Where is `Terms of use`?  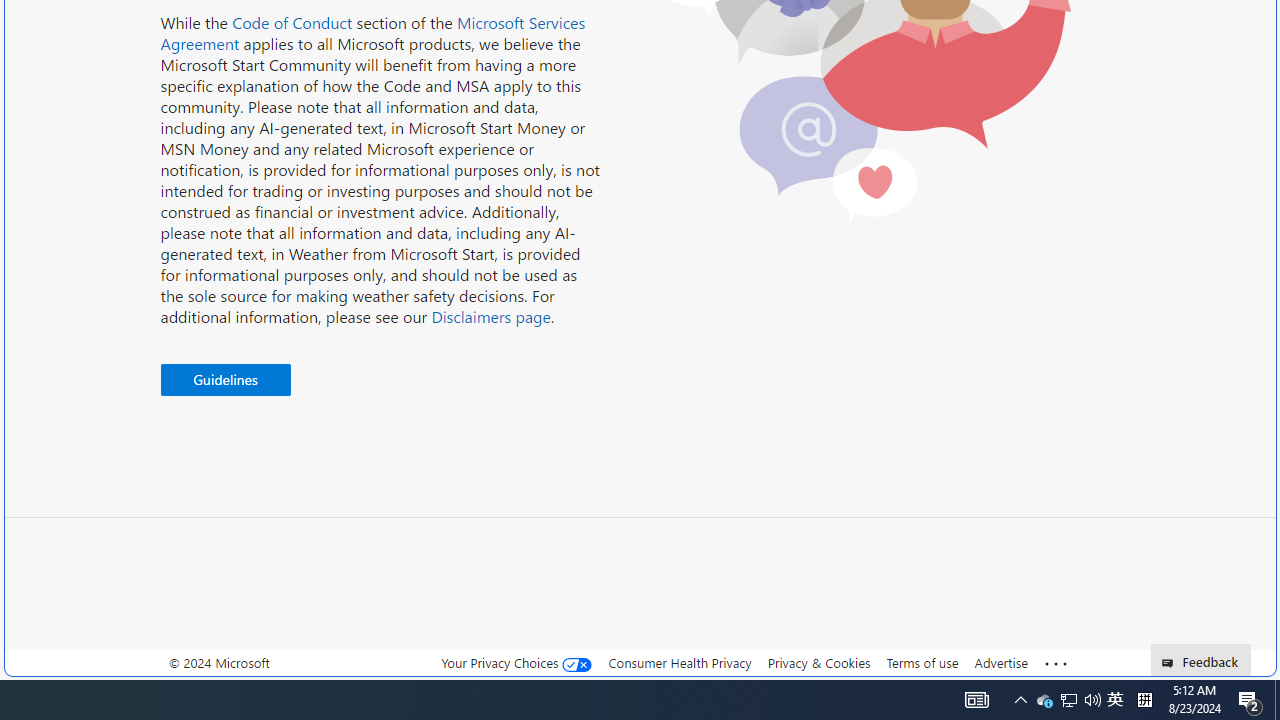
Terms of use is located at coordinates (922, 663).